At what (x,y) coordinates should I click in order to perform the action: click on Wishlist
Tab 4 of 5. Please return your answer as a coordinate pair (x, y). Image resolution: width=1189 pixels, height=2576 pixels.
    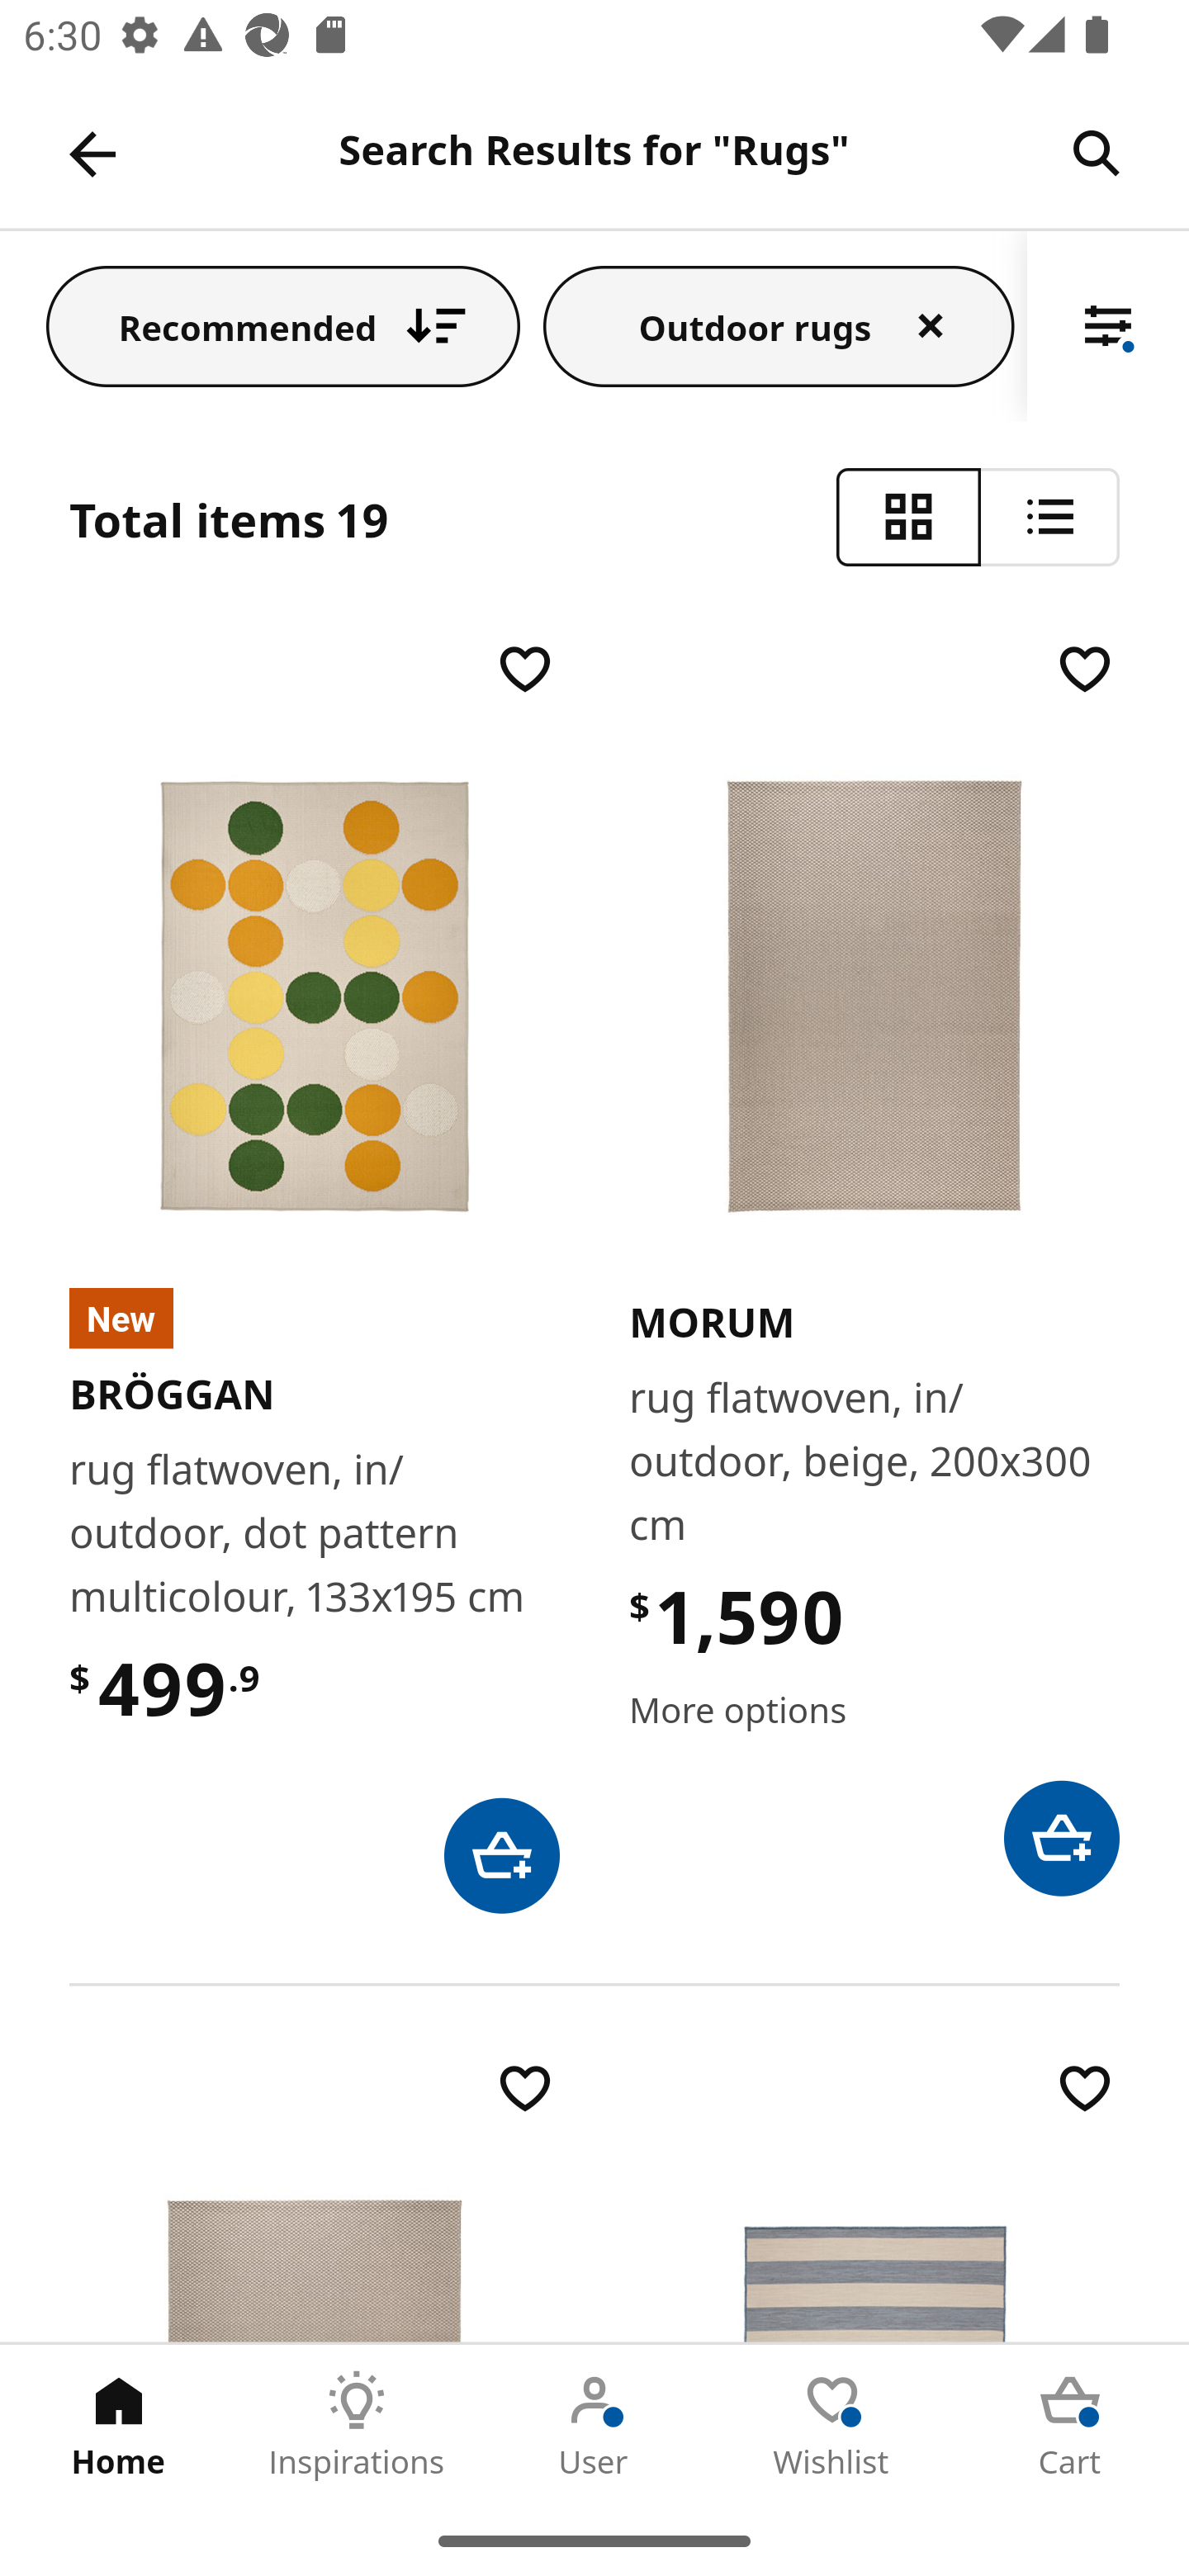
    Looking at the image, I should click on (832, 2425).